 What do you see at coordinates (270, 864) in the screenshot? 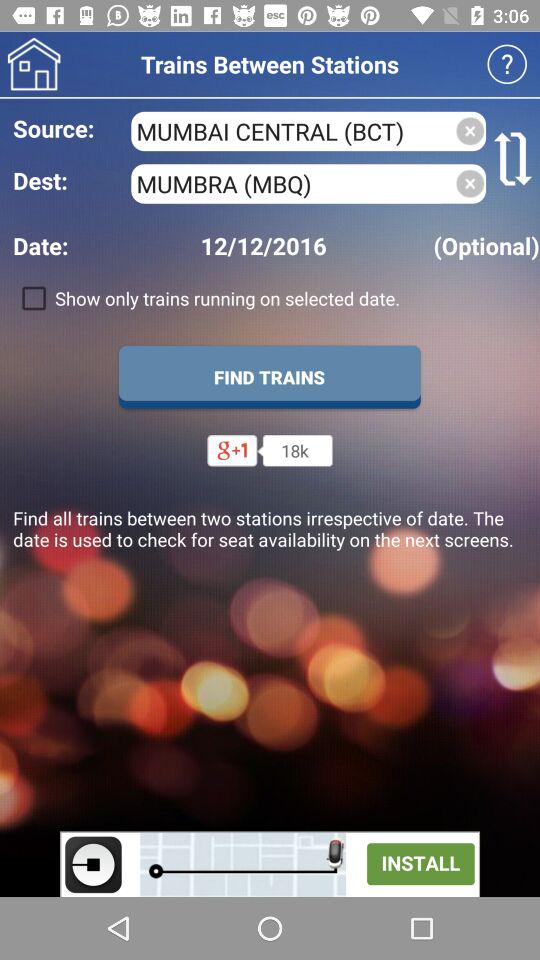
I see `go to install uber` at bounding box center [270, 864].